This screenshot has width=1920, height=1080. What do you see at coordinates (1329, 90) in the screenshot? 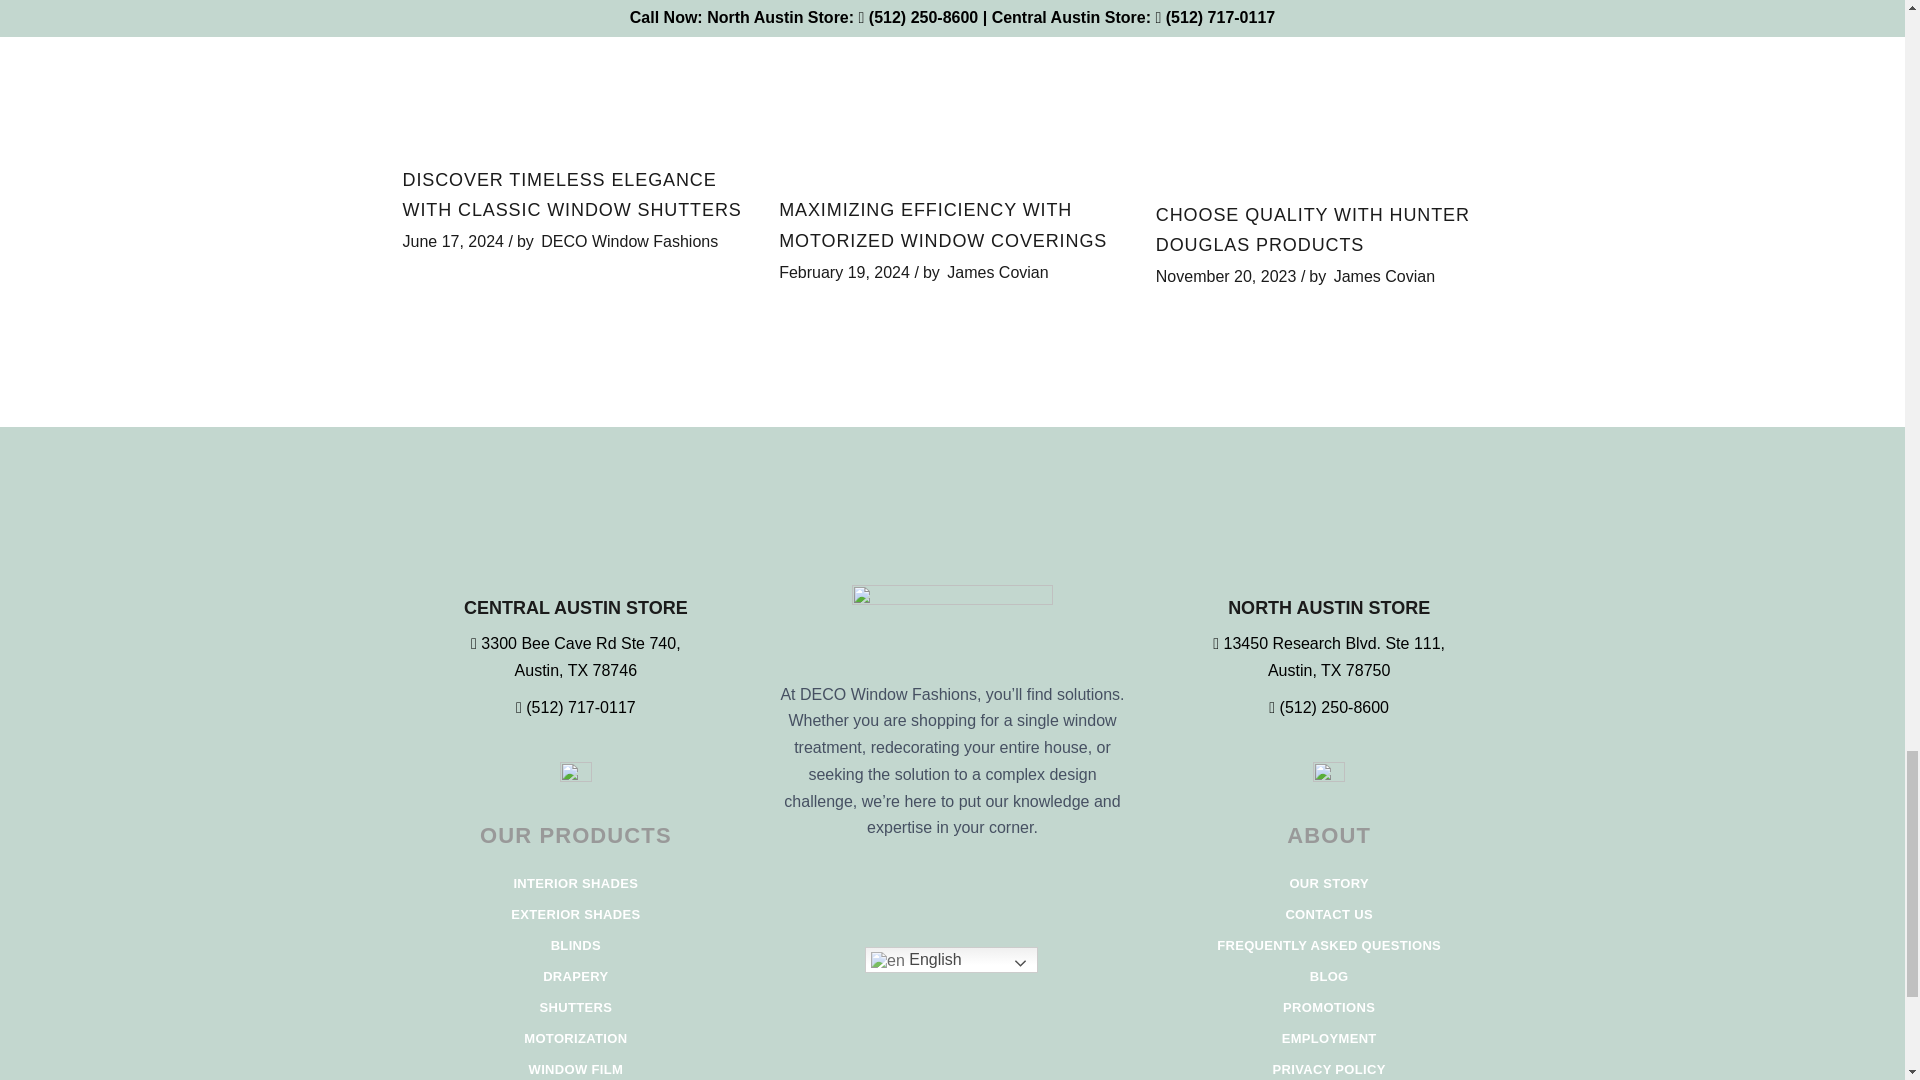
I see `Choose Quality with Hunter Douglas Products` at bounding box center [1329, 90].